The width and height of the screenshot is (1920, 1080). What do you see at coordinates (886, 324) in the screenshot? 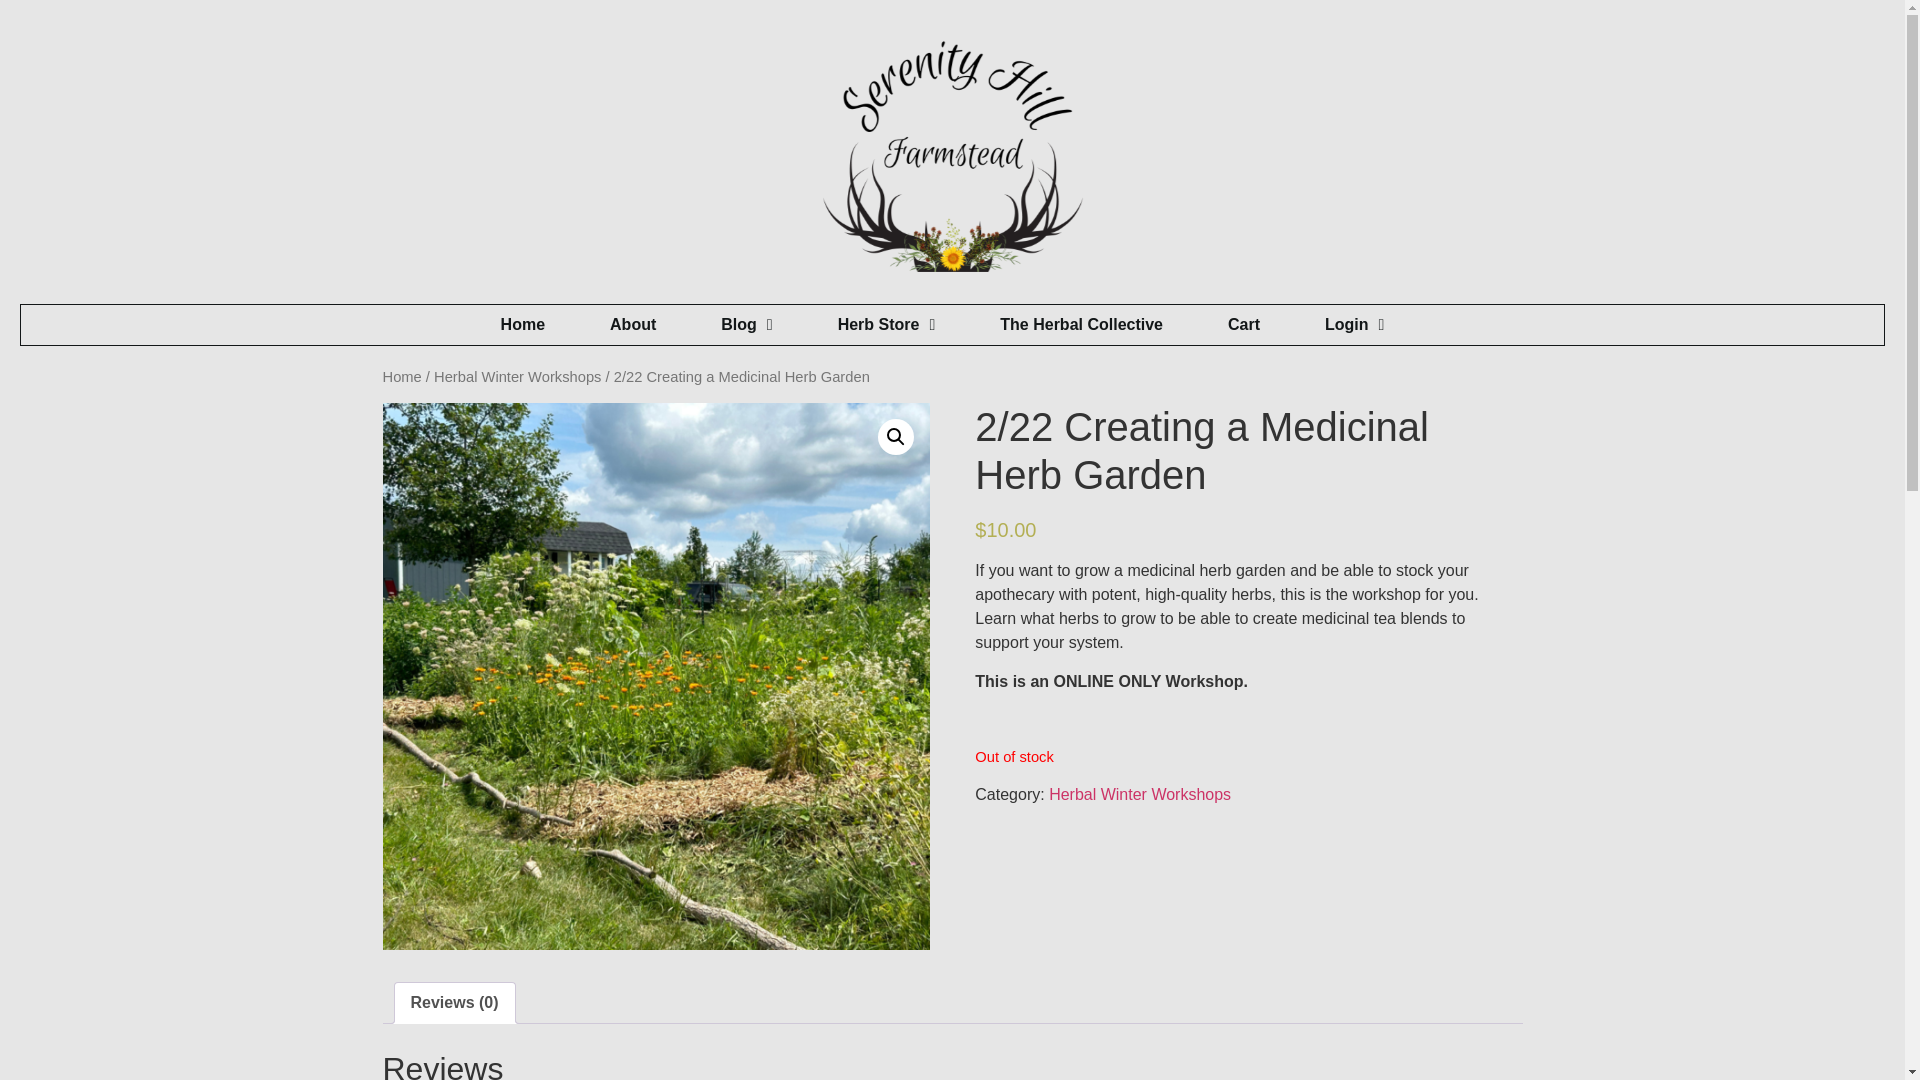
I see `Herb Store` at bounding box center [886, 324].